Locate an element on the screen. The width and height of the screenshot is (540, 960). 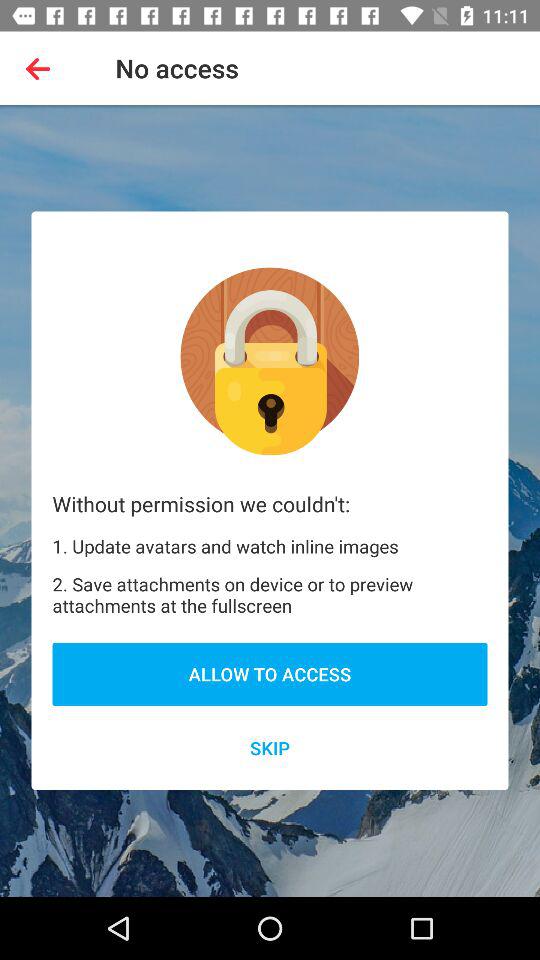
turn on the skip item is located at coordinates (270, 748).